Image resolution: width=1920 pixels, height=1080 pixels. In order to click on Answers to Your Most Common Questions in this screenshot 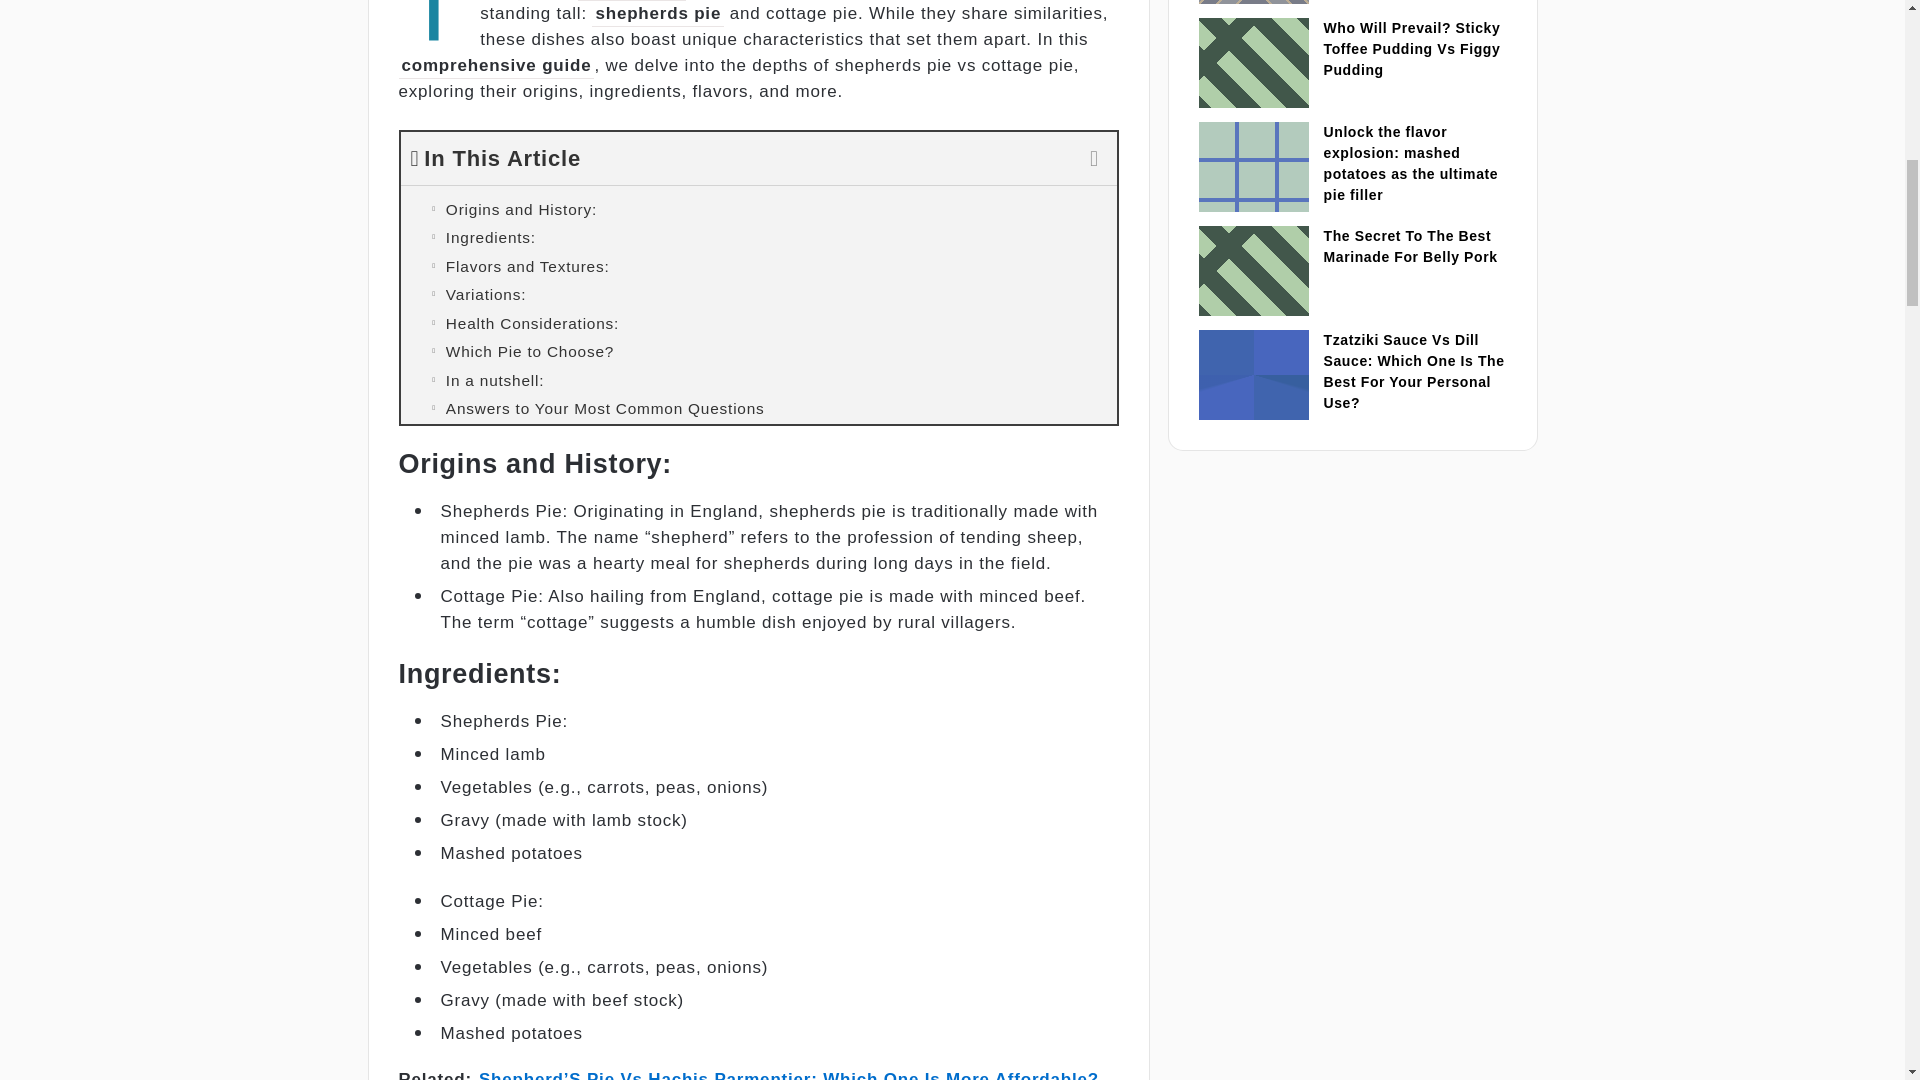, I will do `click(757, 409)`.